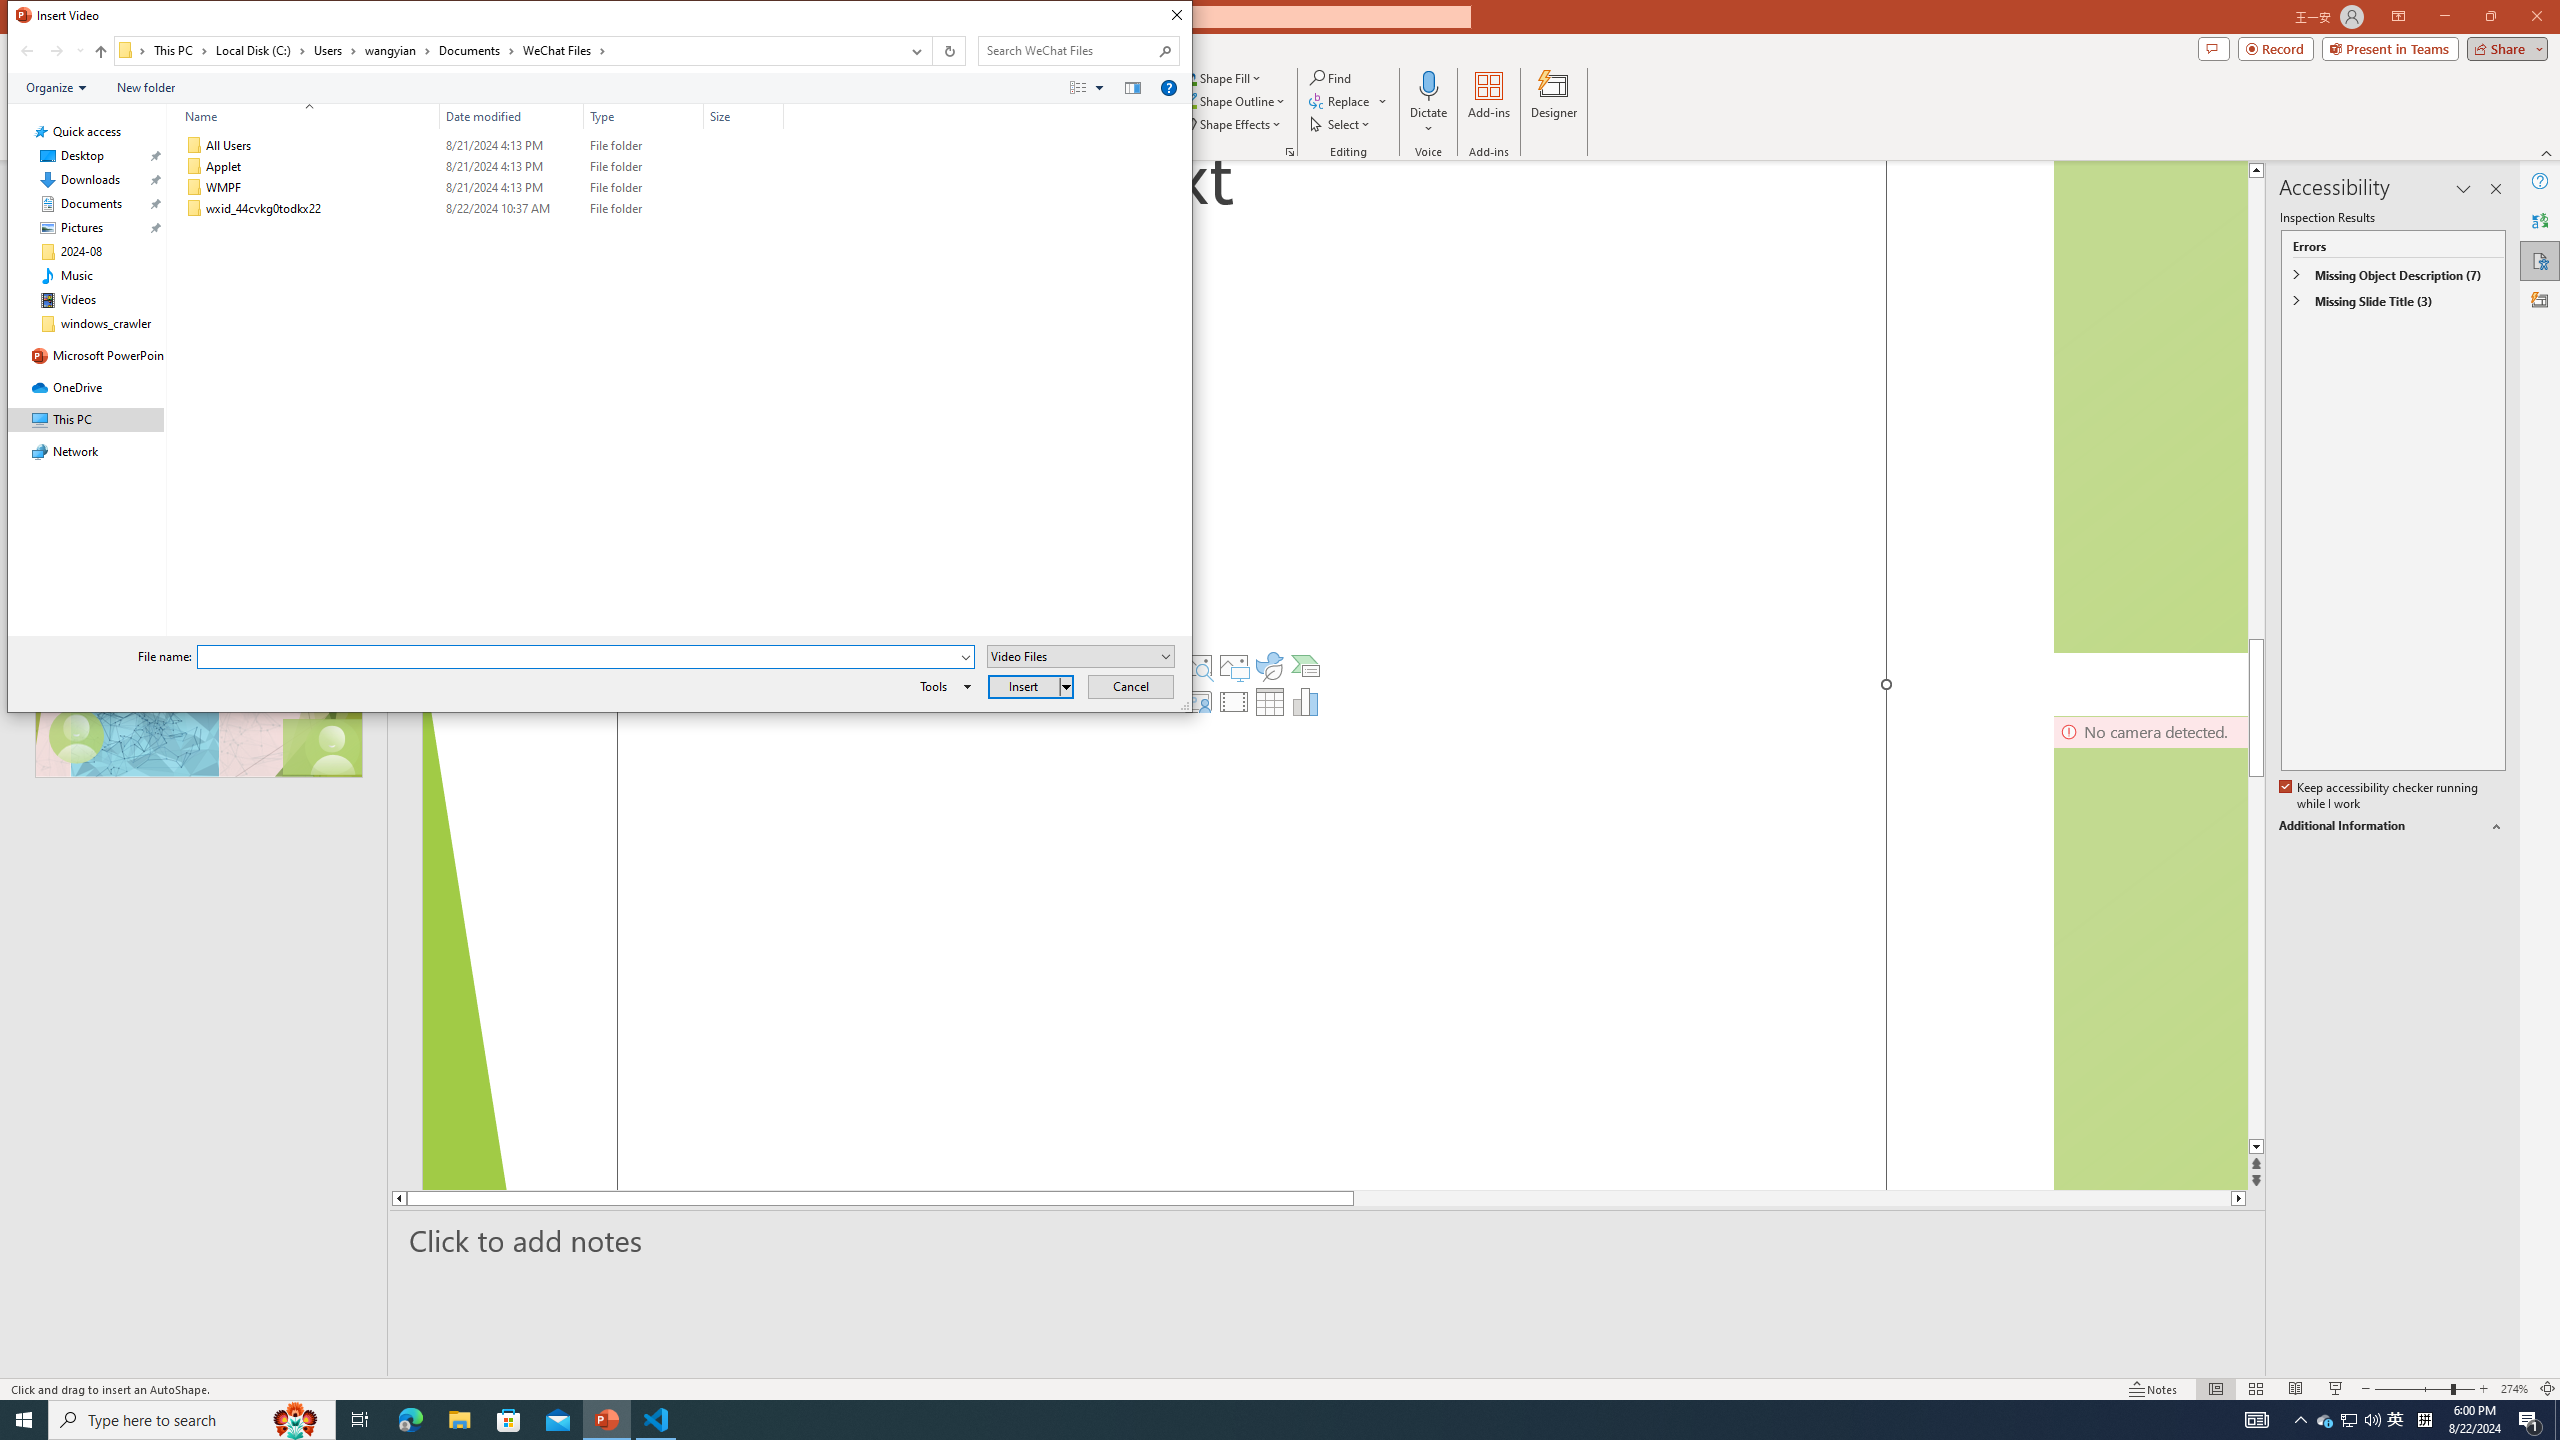  What do you see at coordinates (480, 166) in the screenshot?
I see `Applet` at bounding box center [480, 166].